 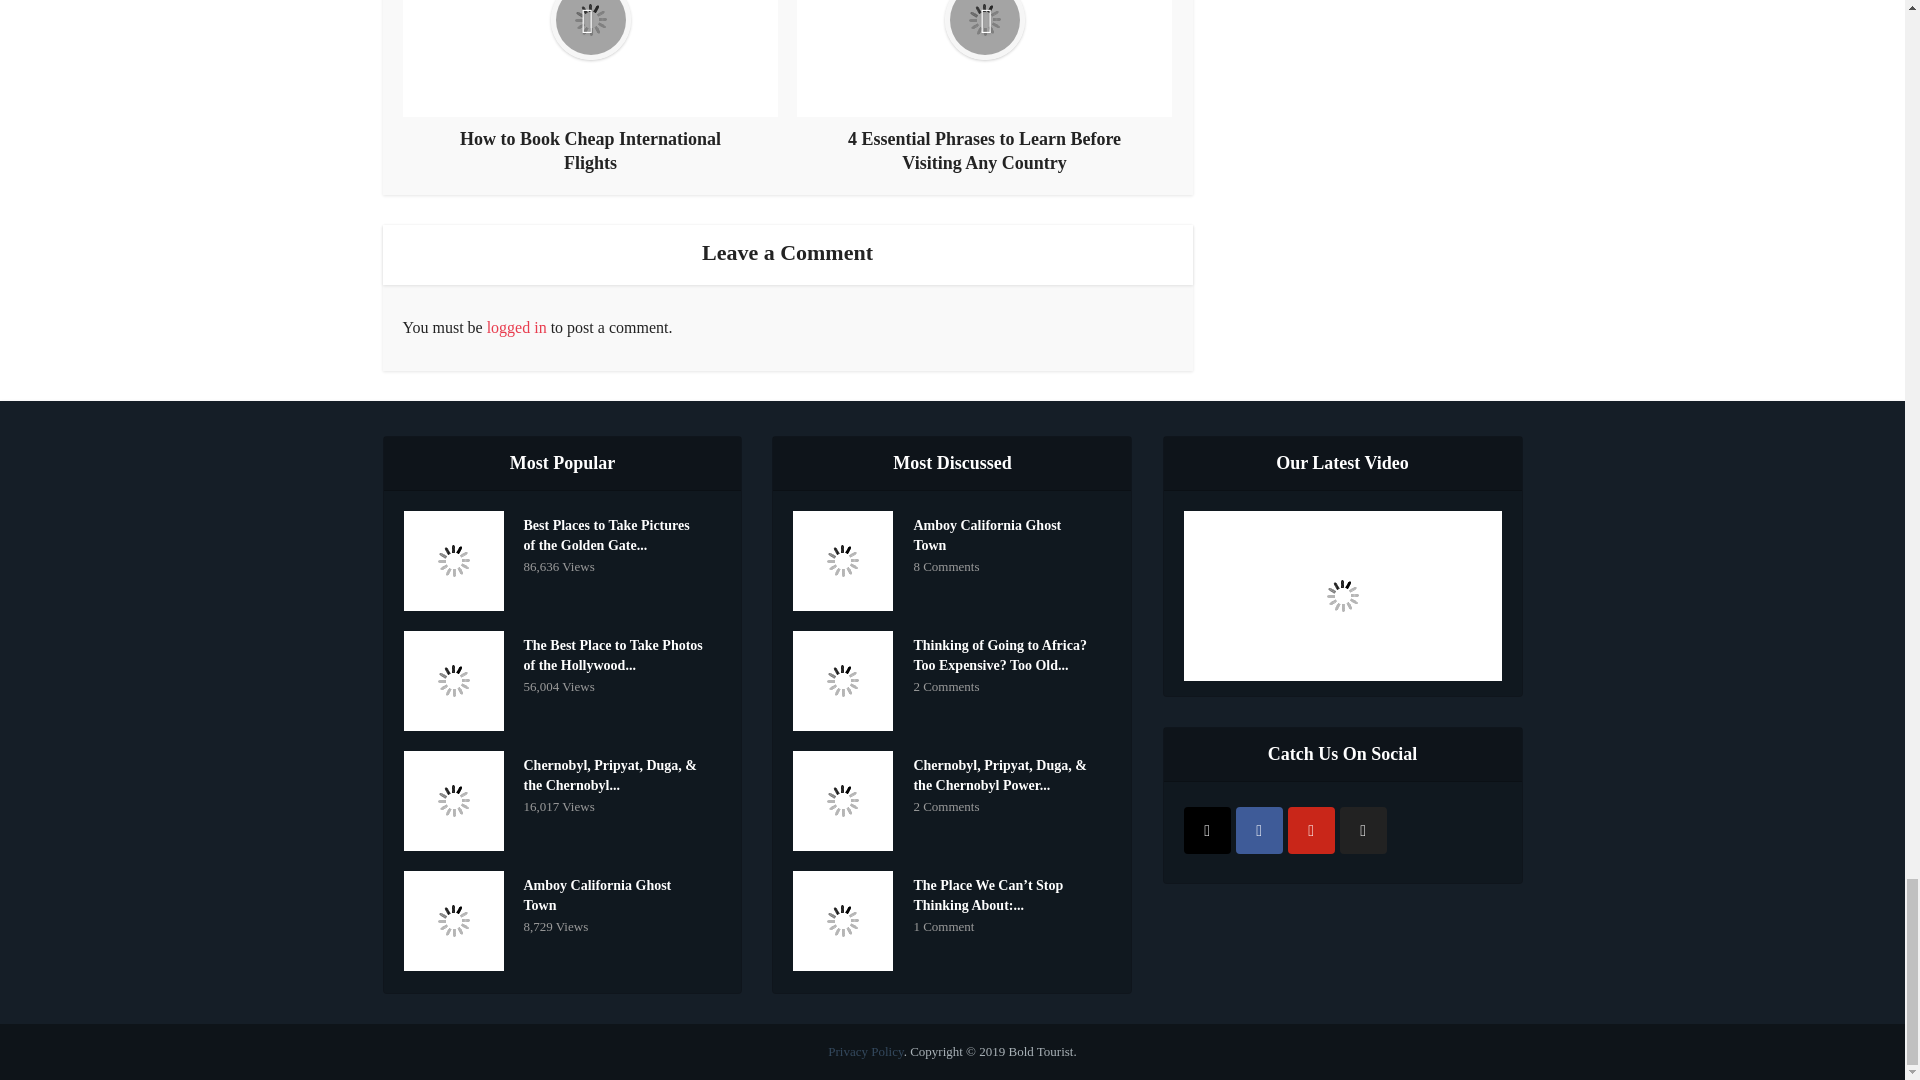 I want to click on Amboy California Ghost Town, so click(x=1008, y=533).